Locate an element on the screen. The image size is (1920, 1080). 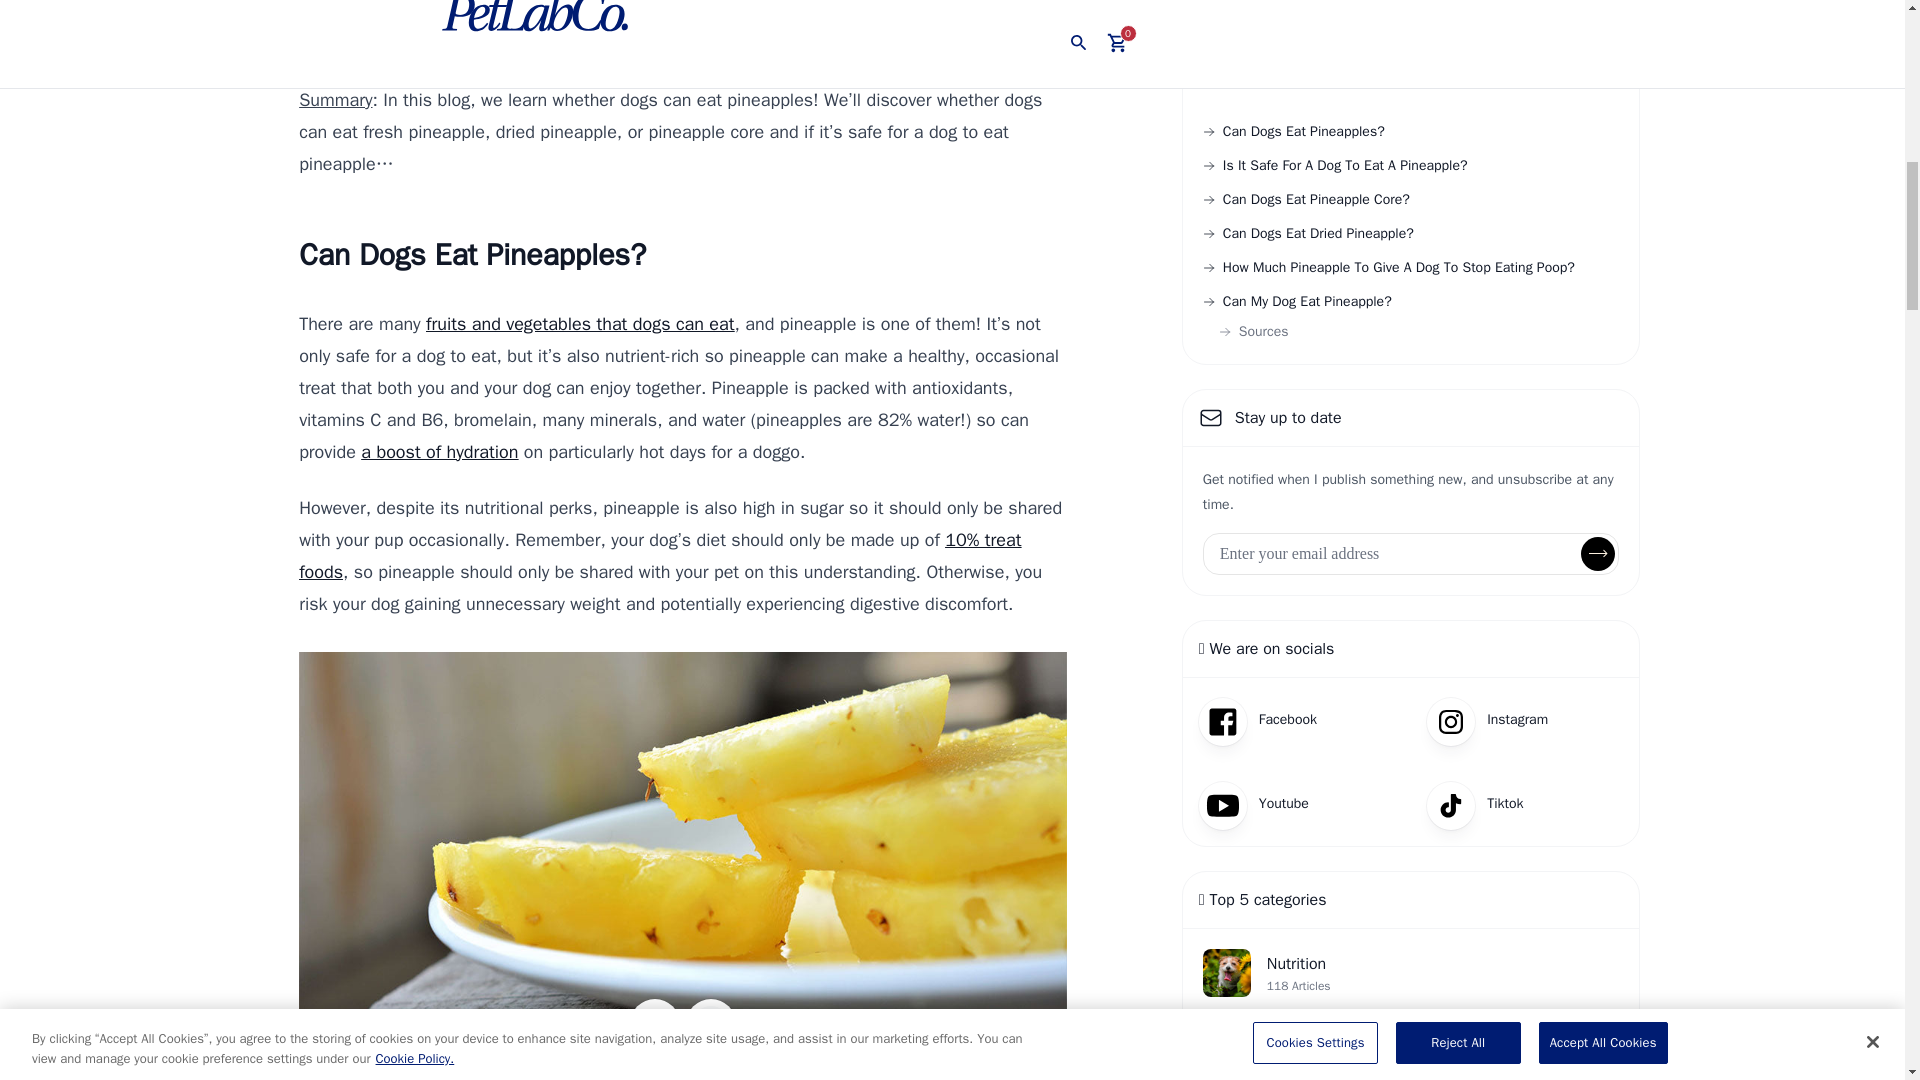
Can Dogs Eat Dried Pineapple? is located at coordinates (1308, 234).